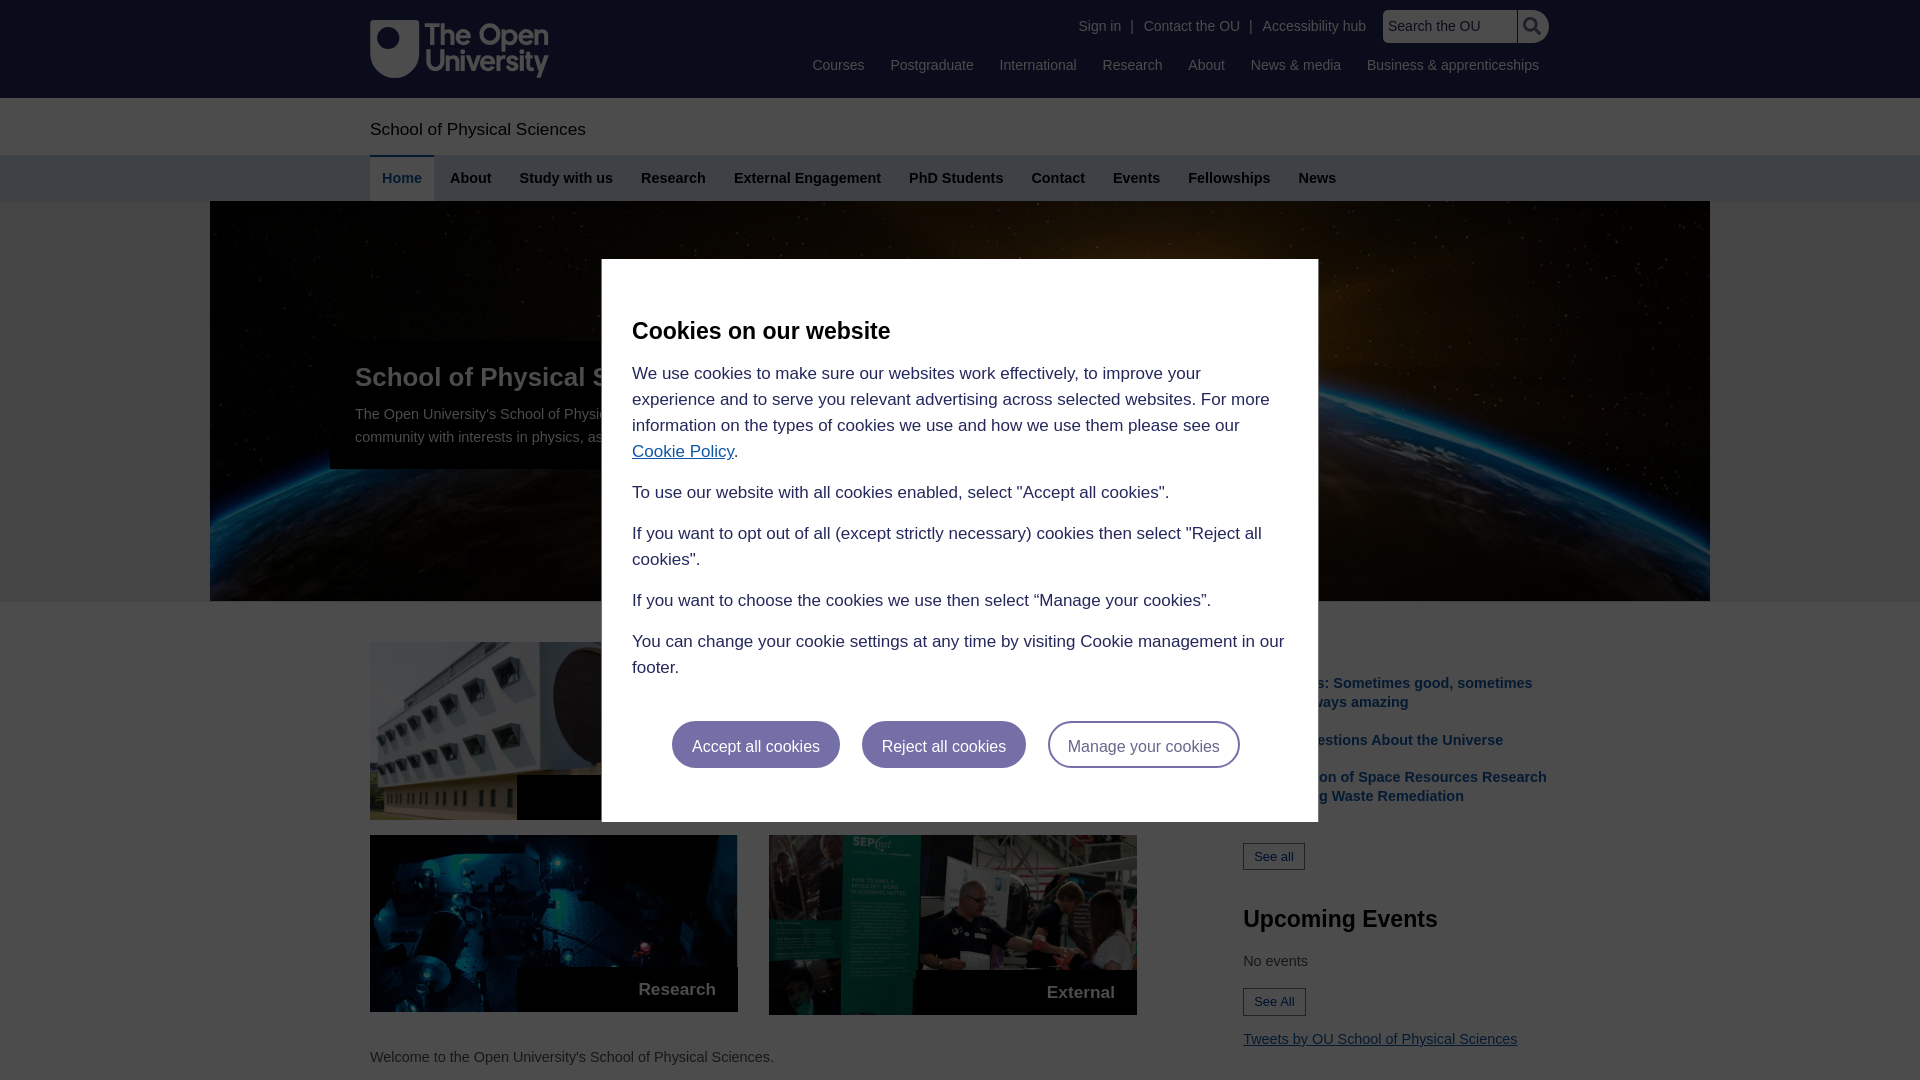 This screenshot has height=1080, width=1920. What do you see at coordinates (1132, 64) in the screenshot?
I see `Research` at bounding box center [1132, 64].